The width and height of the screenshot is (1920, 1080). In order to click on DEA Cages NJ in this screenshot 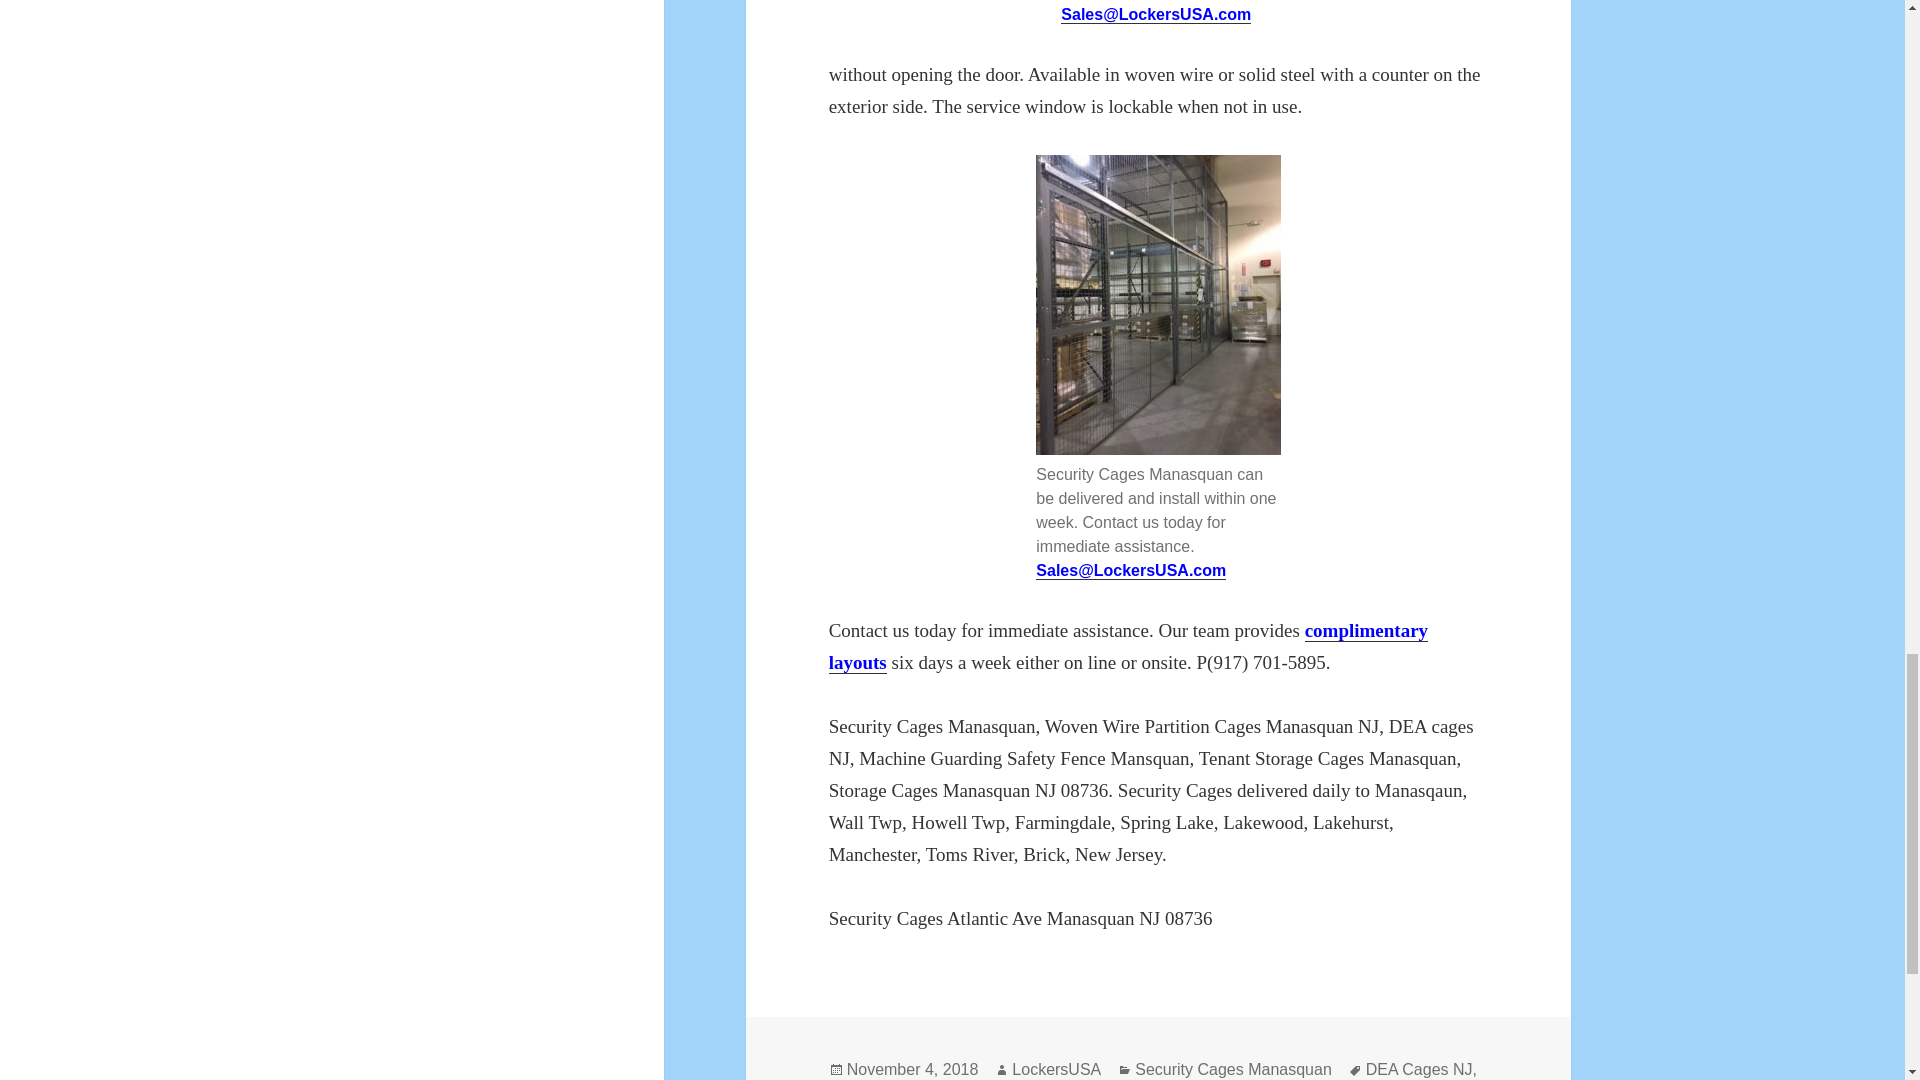, I will do `click(1418, 1069)`.